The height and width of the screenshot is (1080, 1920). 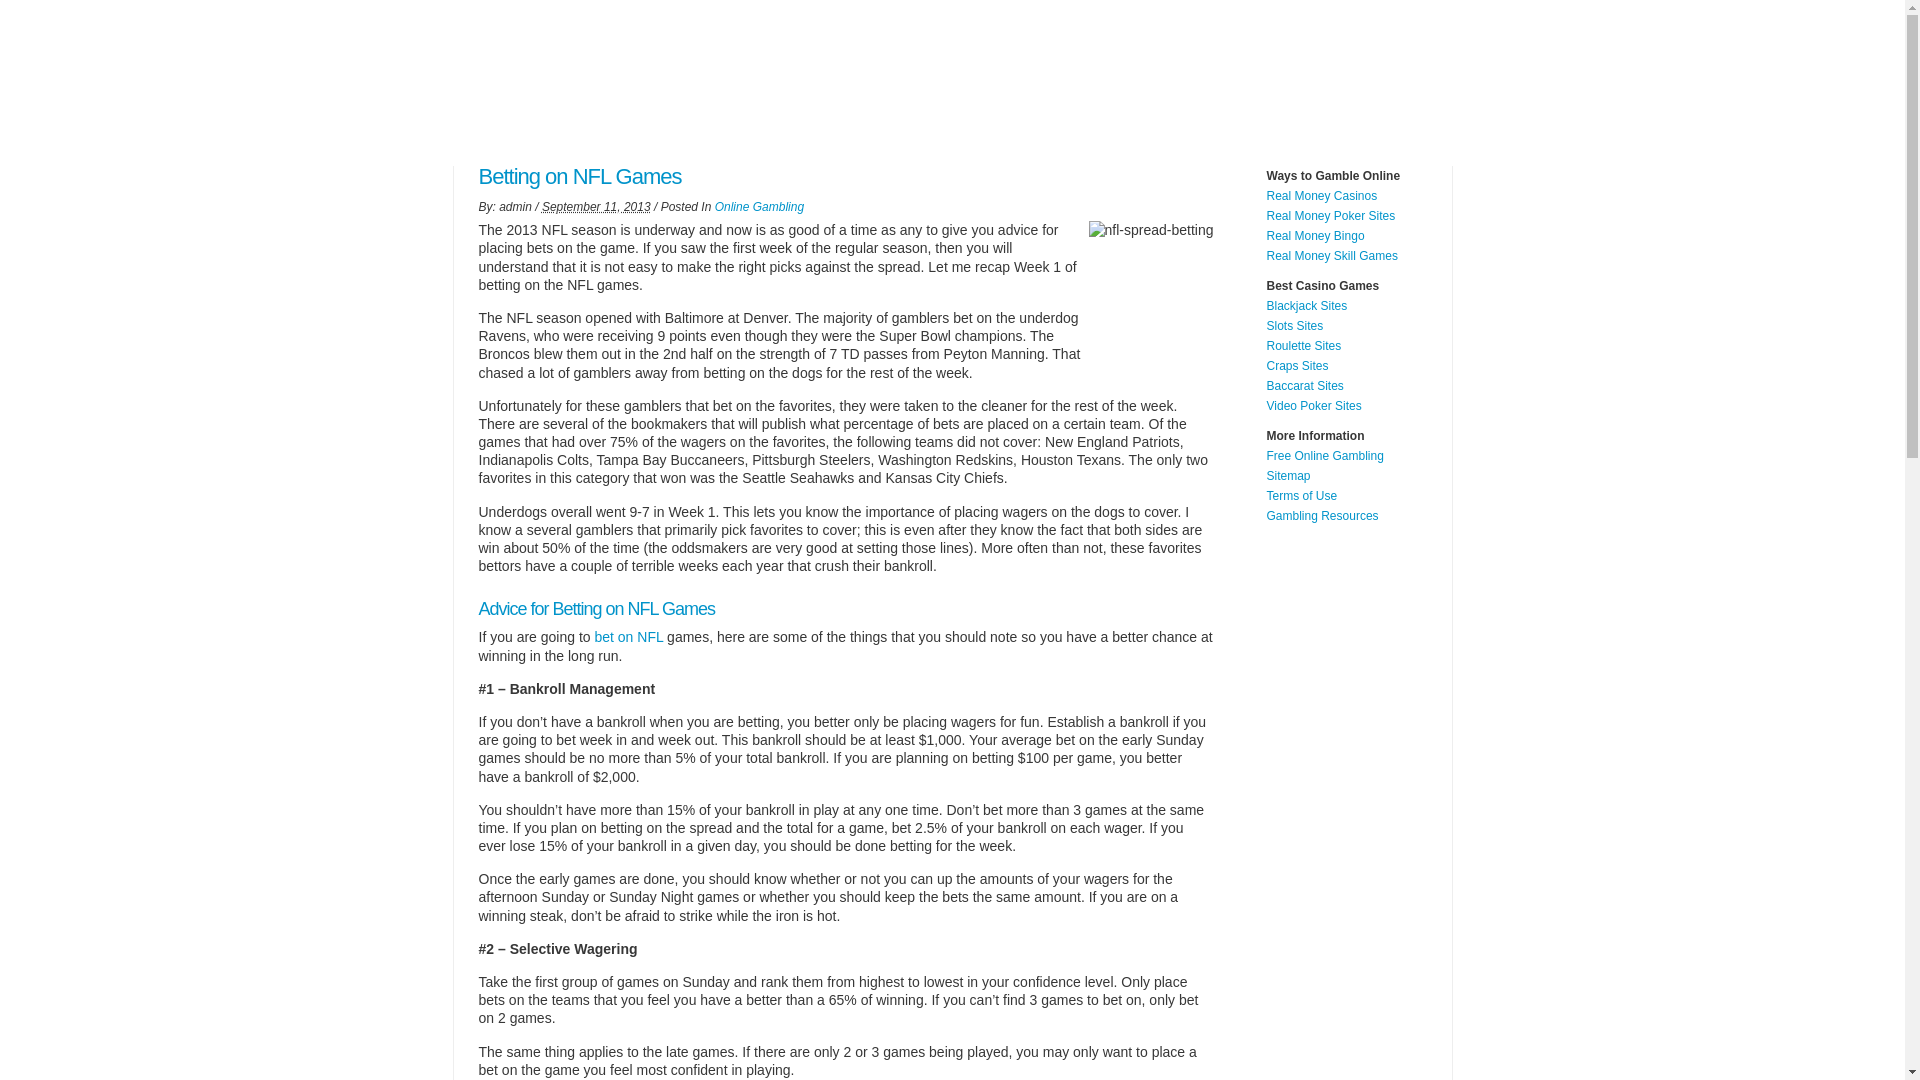 I want to click on Terms of Use, so click(x=1300, y=496).